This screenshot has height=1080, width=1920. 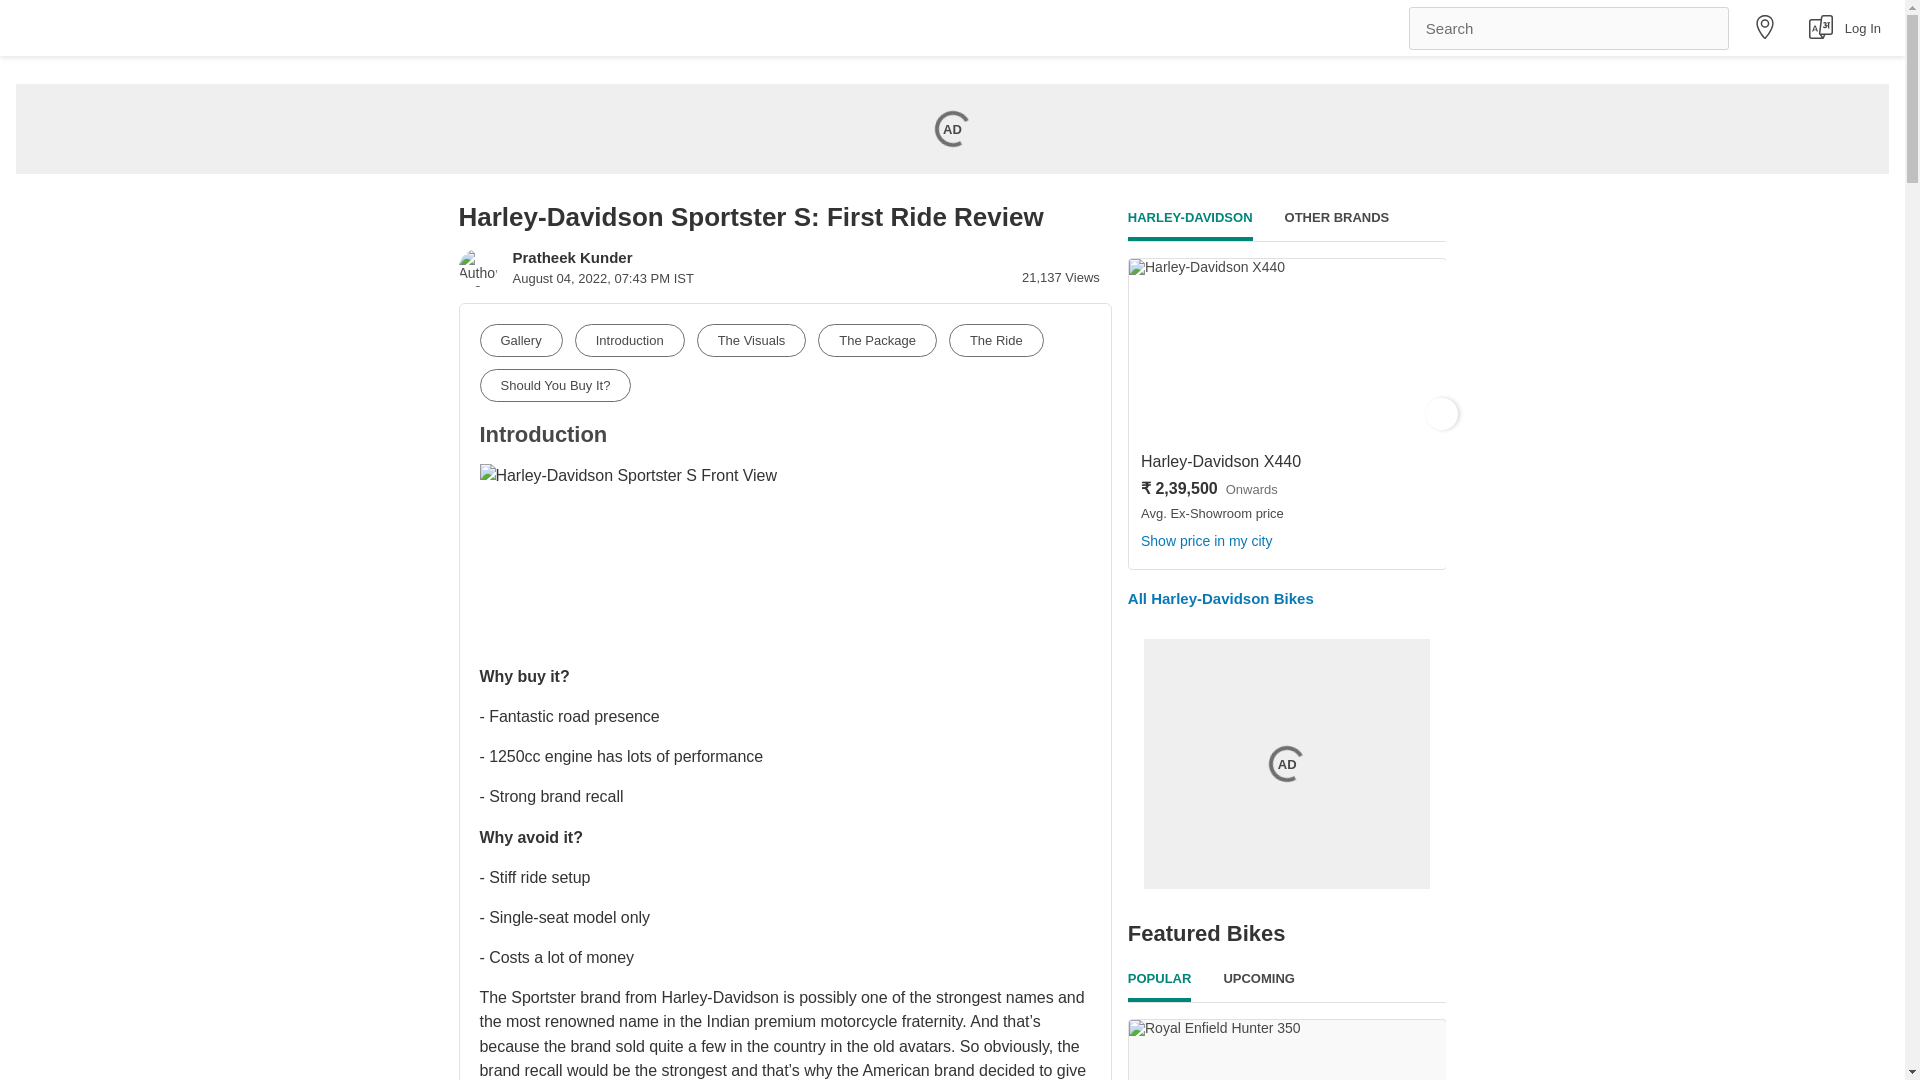 What do you see at coordinates (996, 340) in the screenshot?
I see `The Ride` at bounding box center [996, 340].